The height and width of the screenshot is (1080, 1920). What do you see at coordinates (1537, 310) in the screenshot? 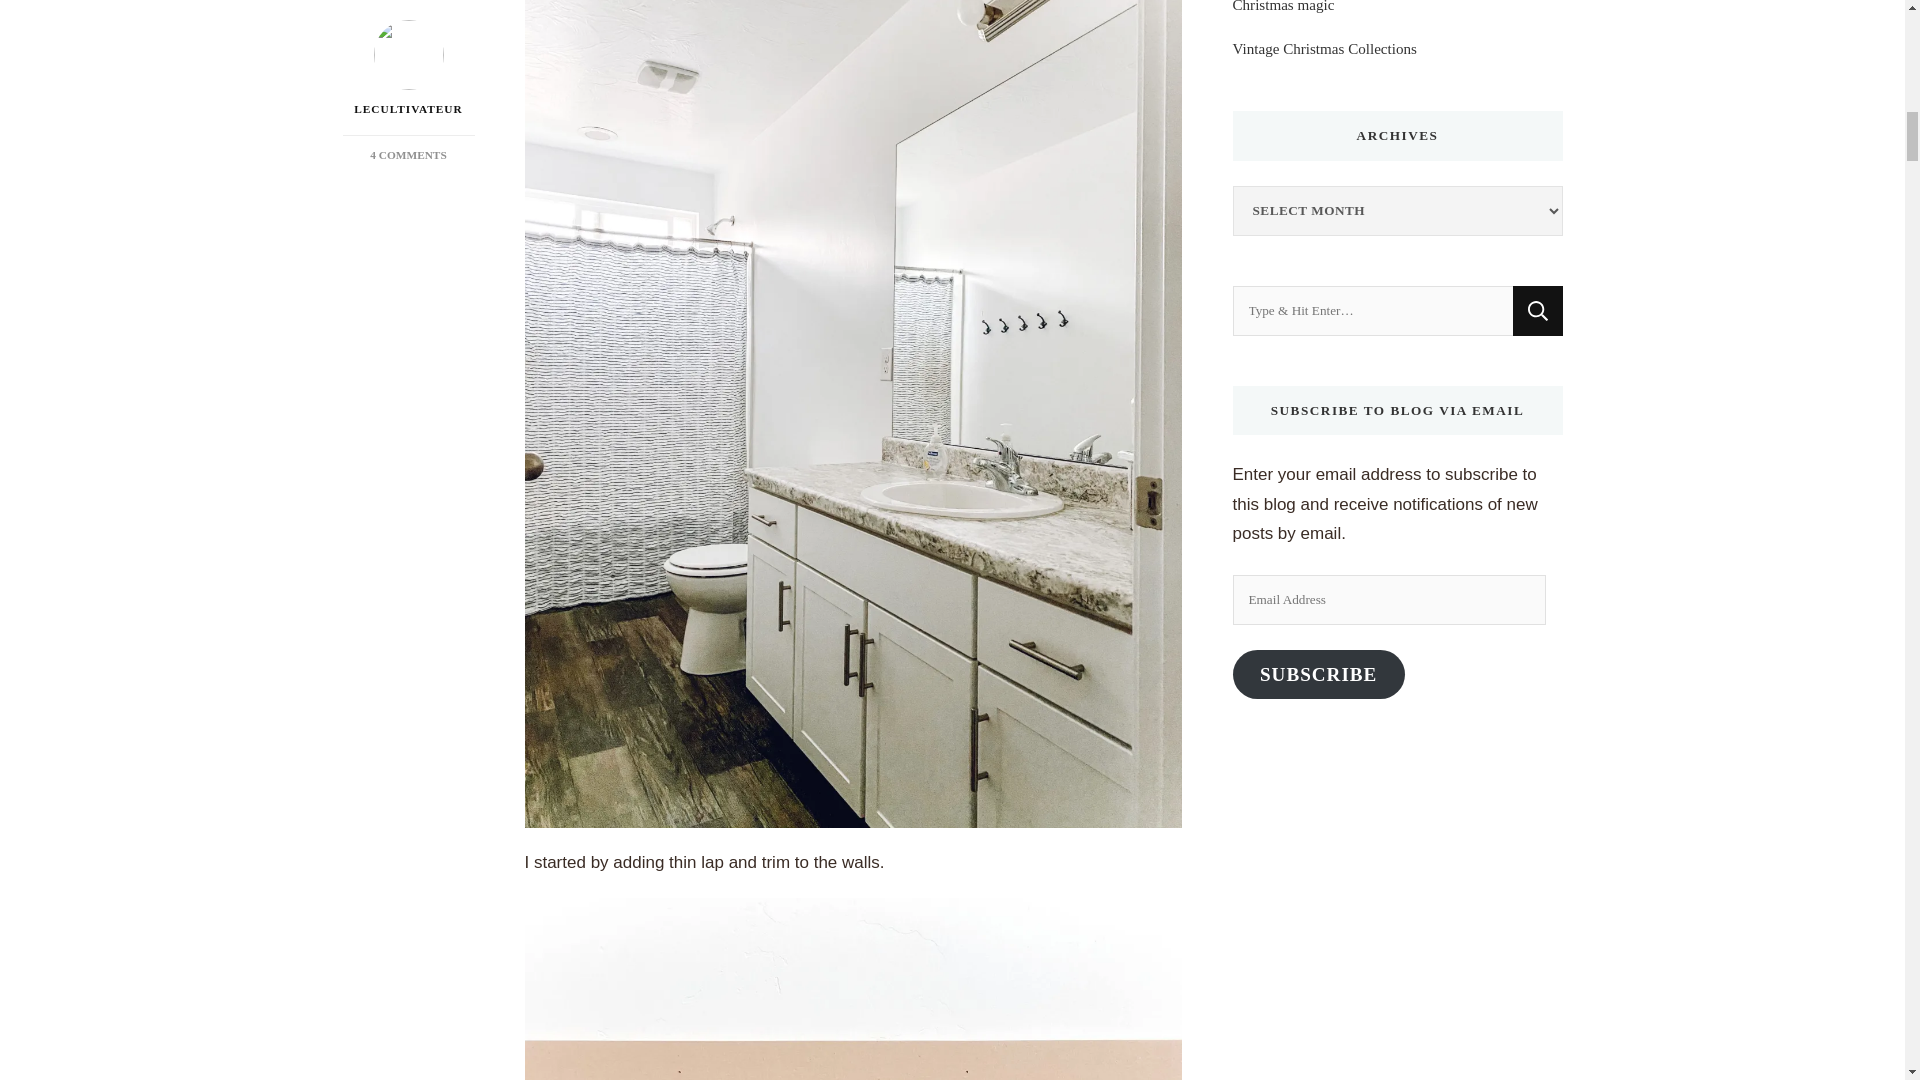
I see `Search` at bounding box center [1537, 310].